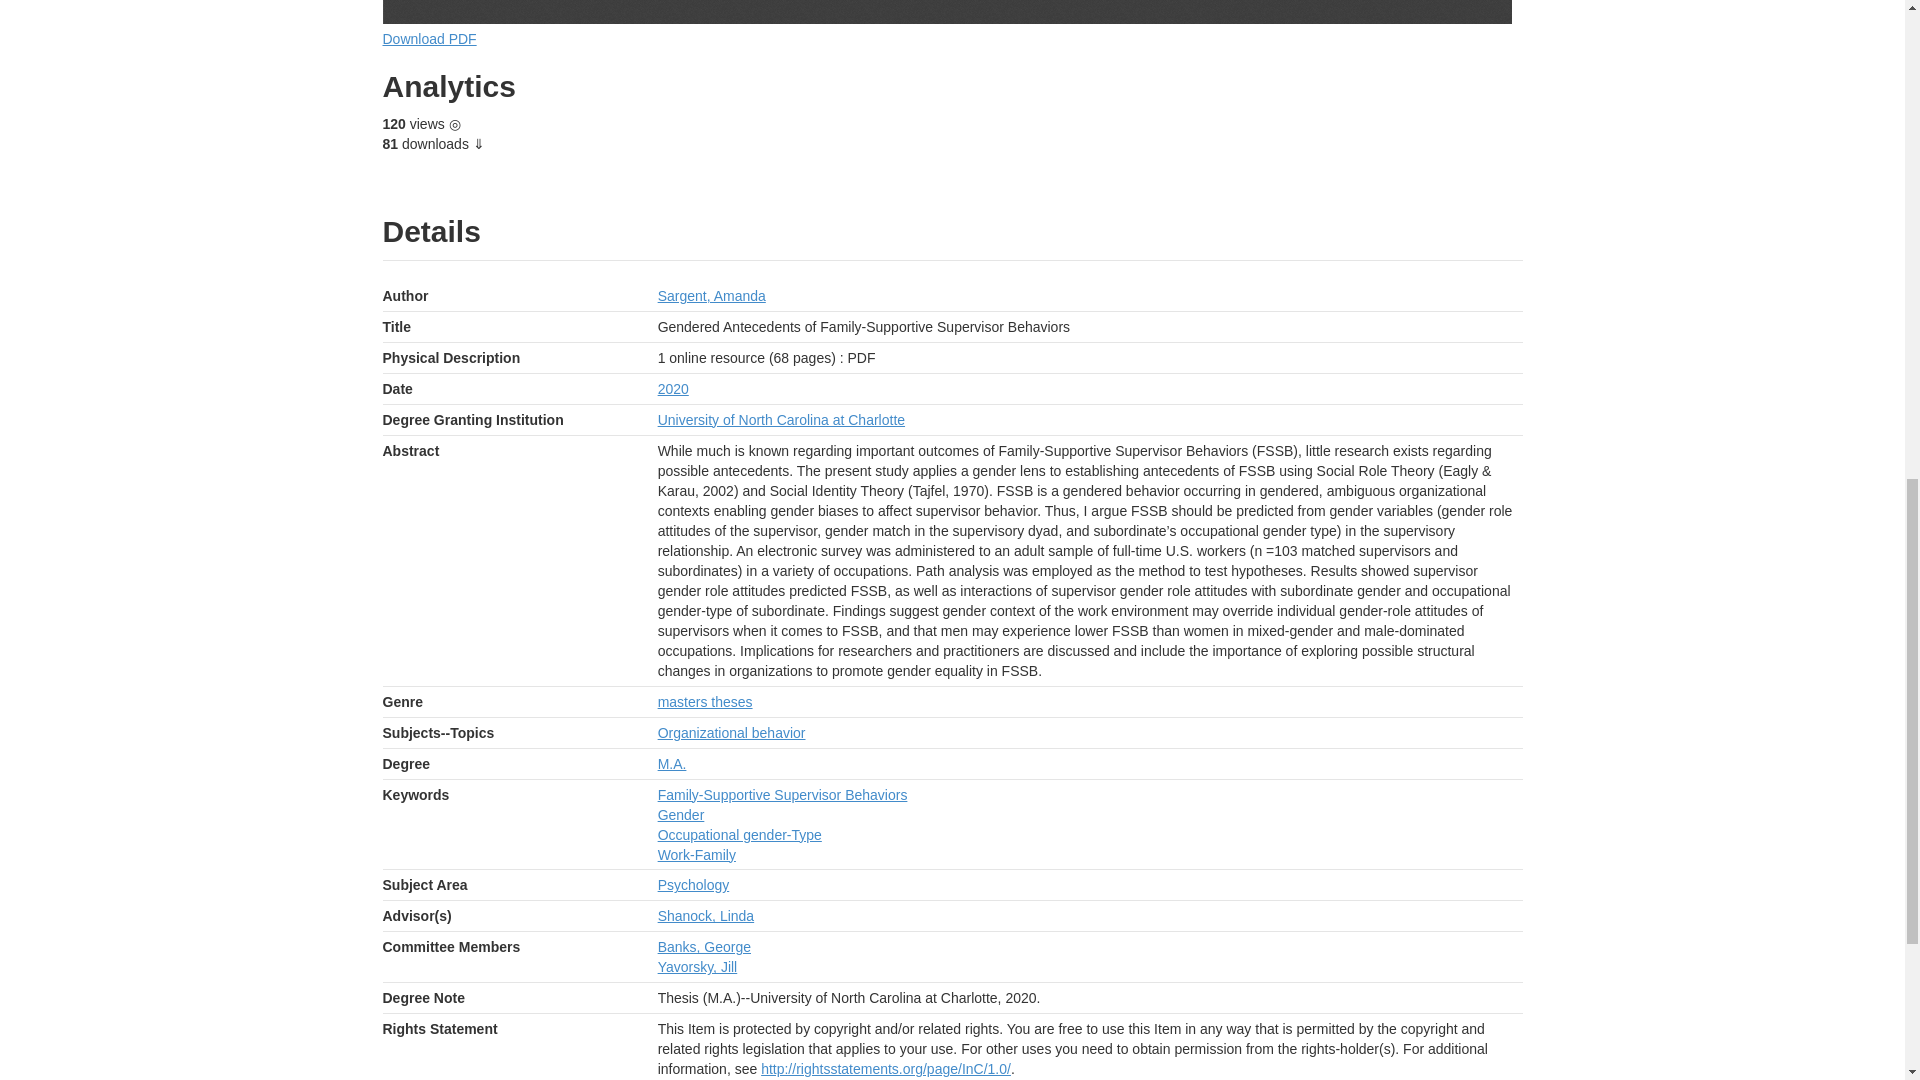 The image size is (1920, 1080). What do you see at coordinates (740, 835) in the screenshot?
I see `Occupational gender-Type` at bounding box center [740, 835].